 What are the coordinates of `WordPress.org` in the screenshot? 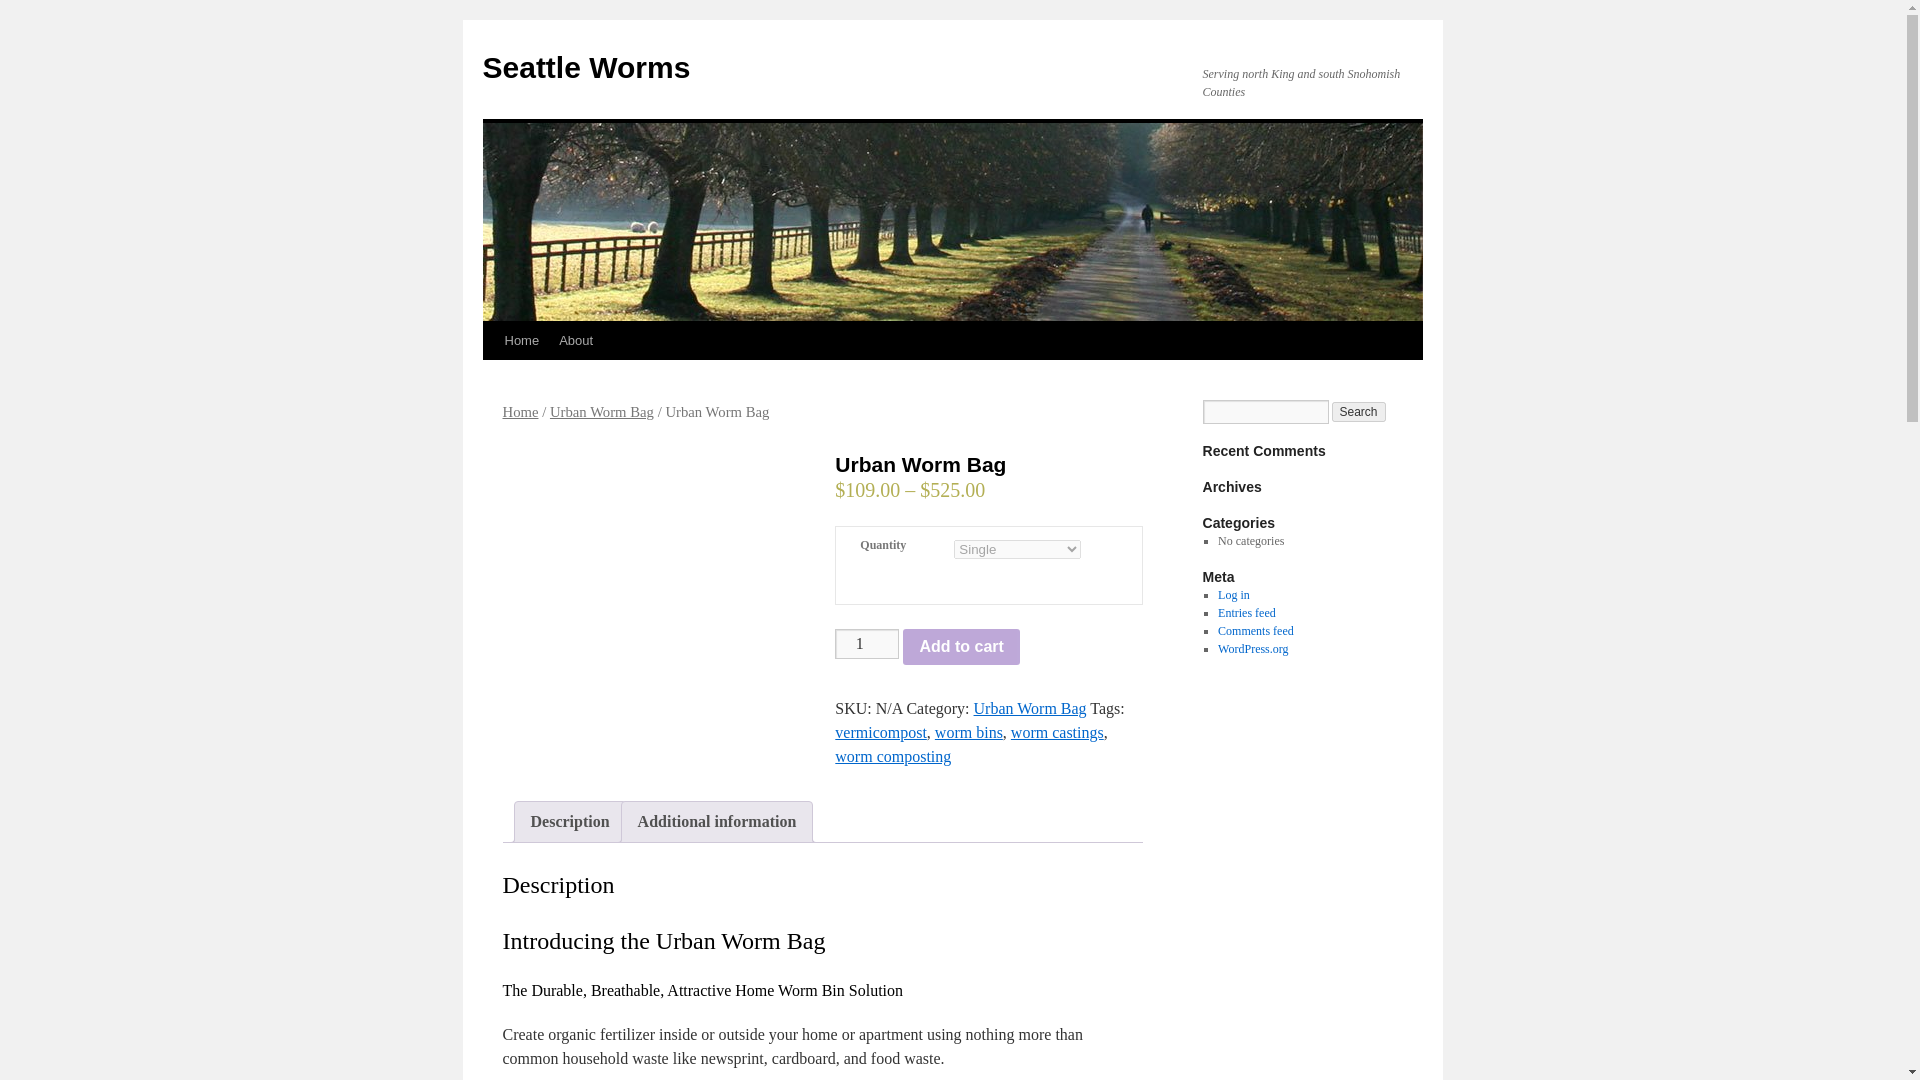 It's located at (1252, 648).